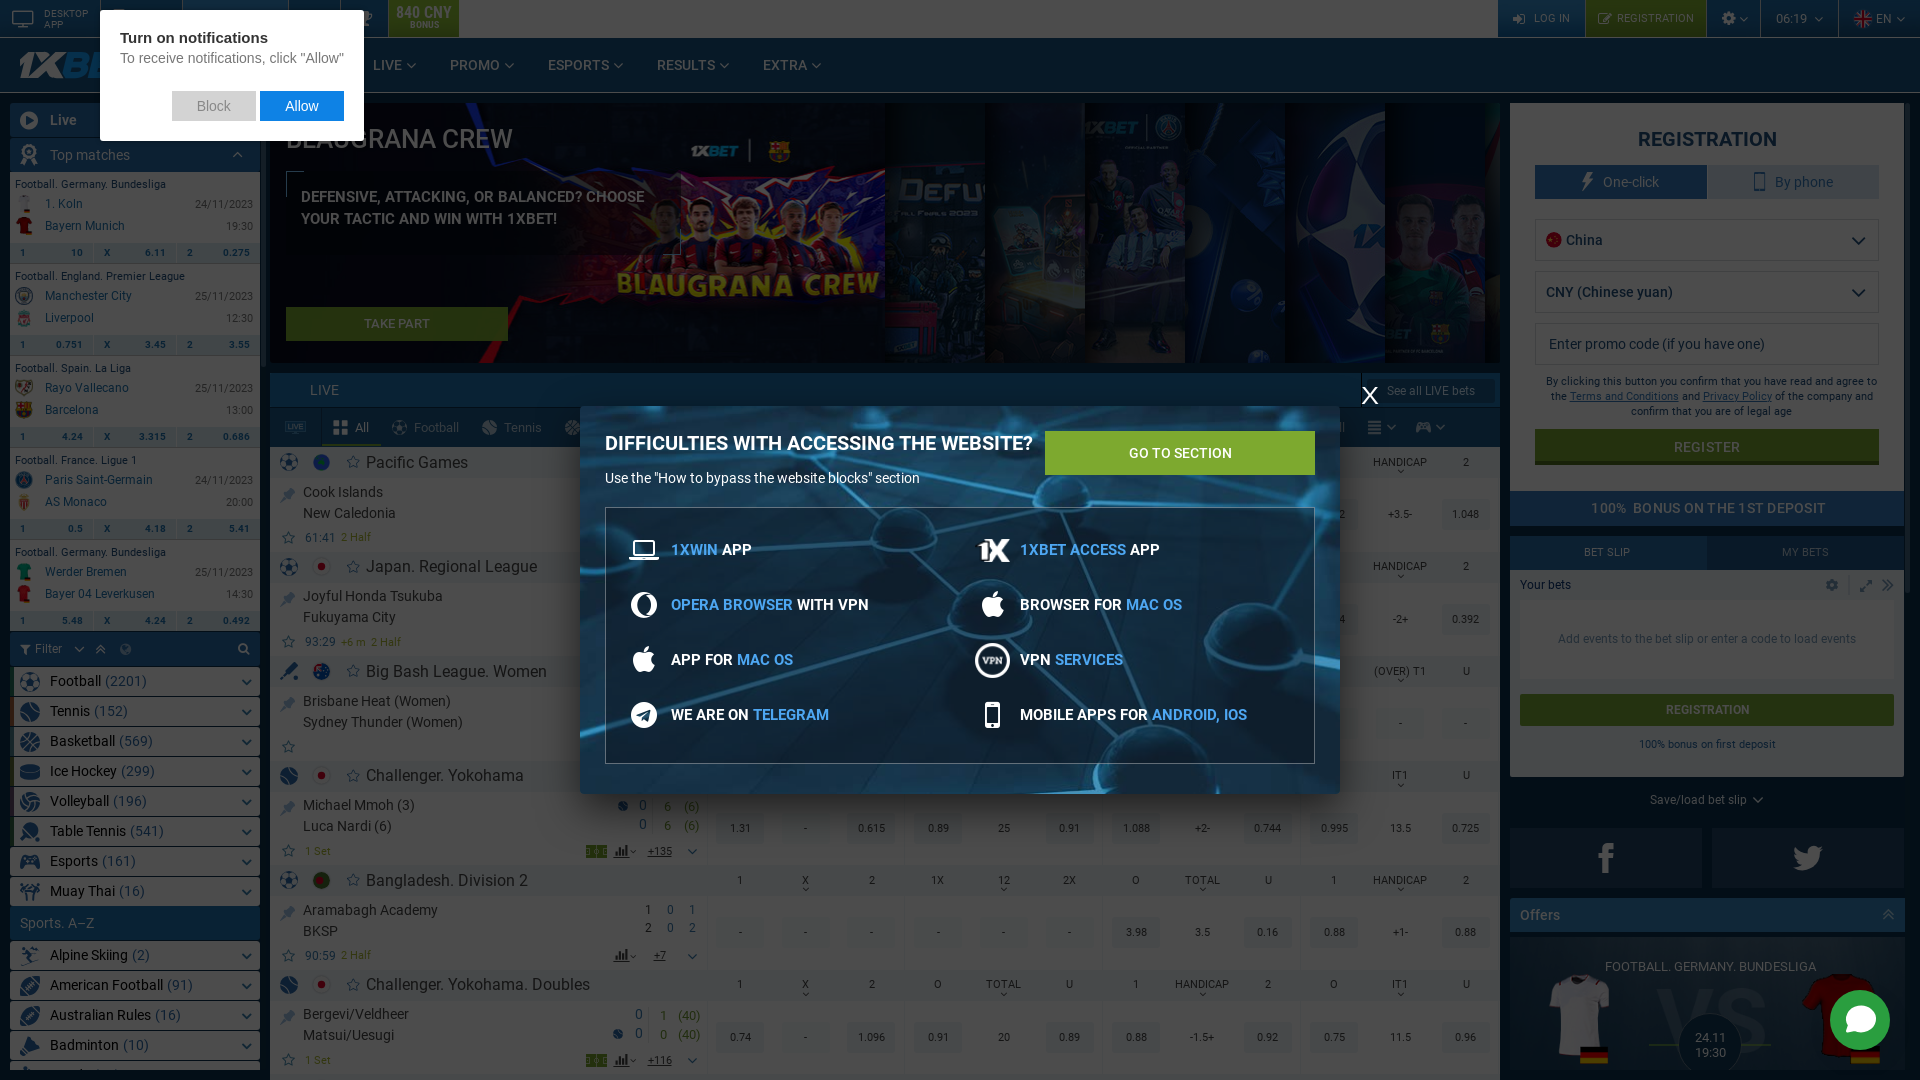 The height and width of the screenshot is (1080, 1920). I want to click on BET SLIP, so click(1608, 553).